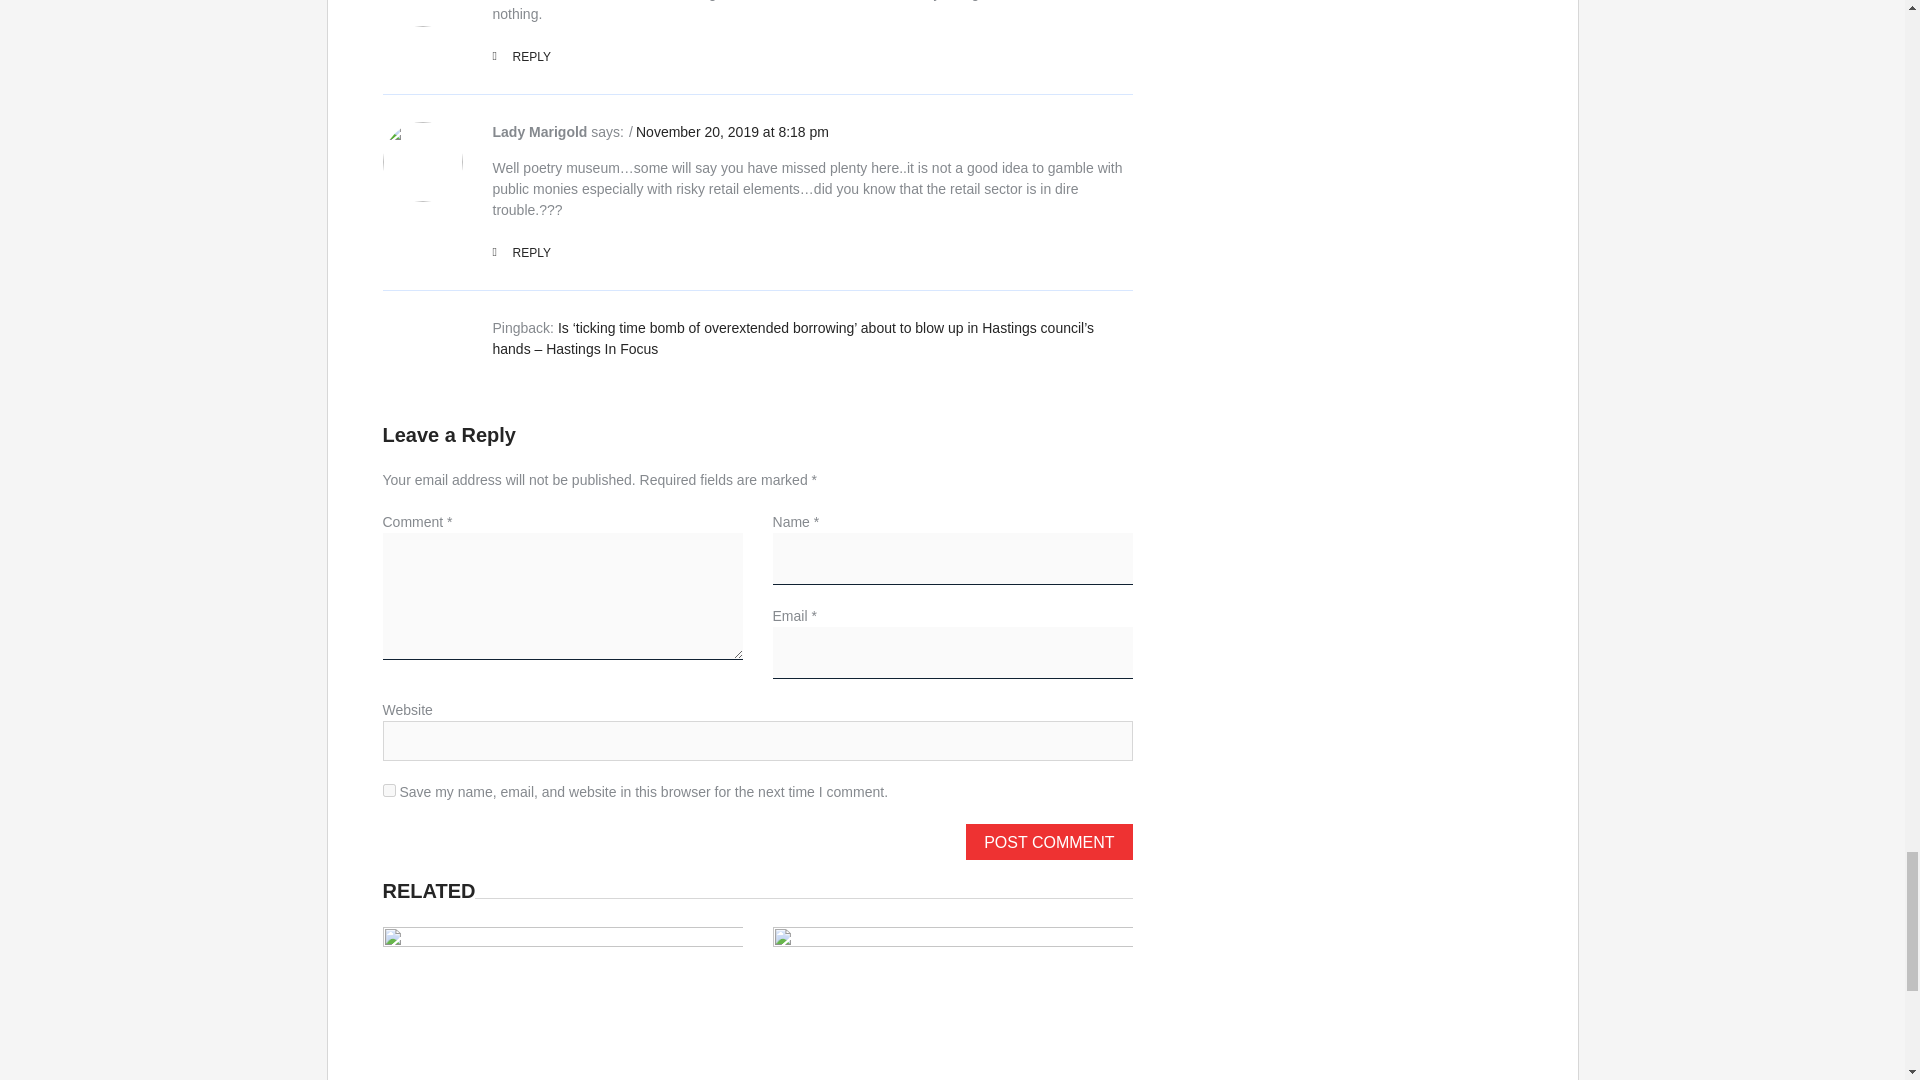  I want to click on REPLY, so click(520, 56).